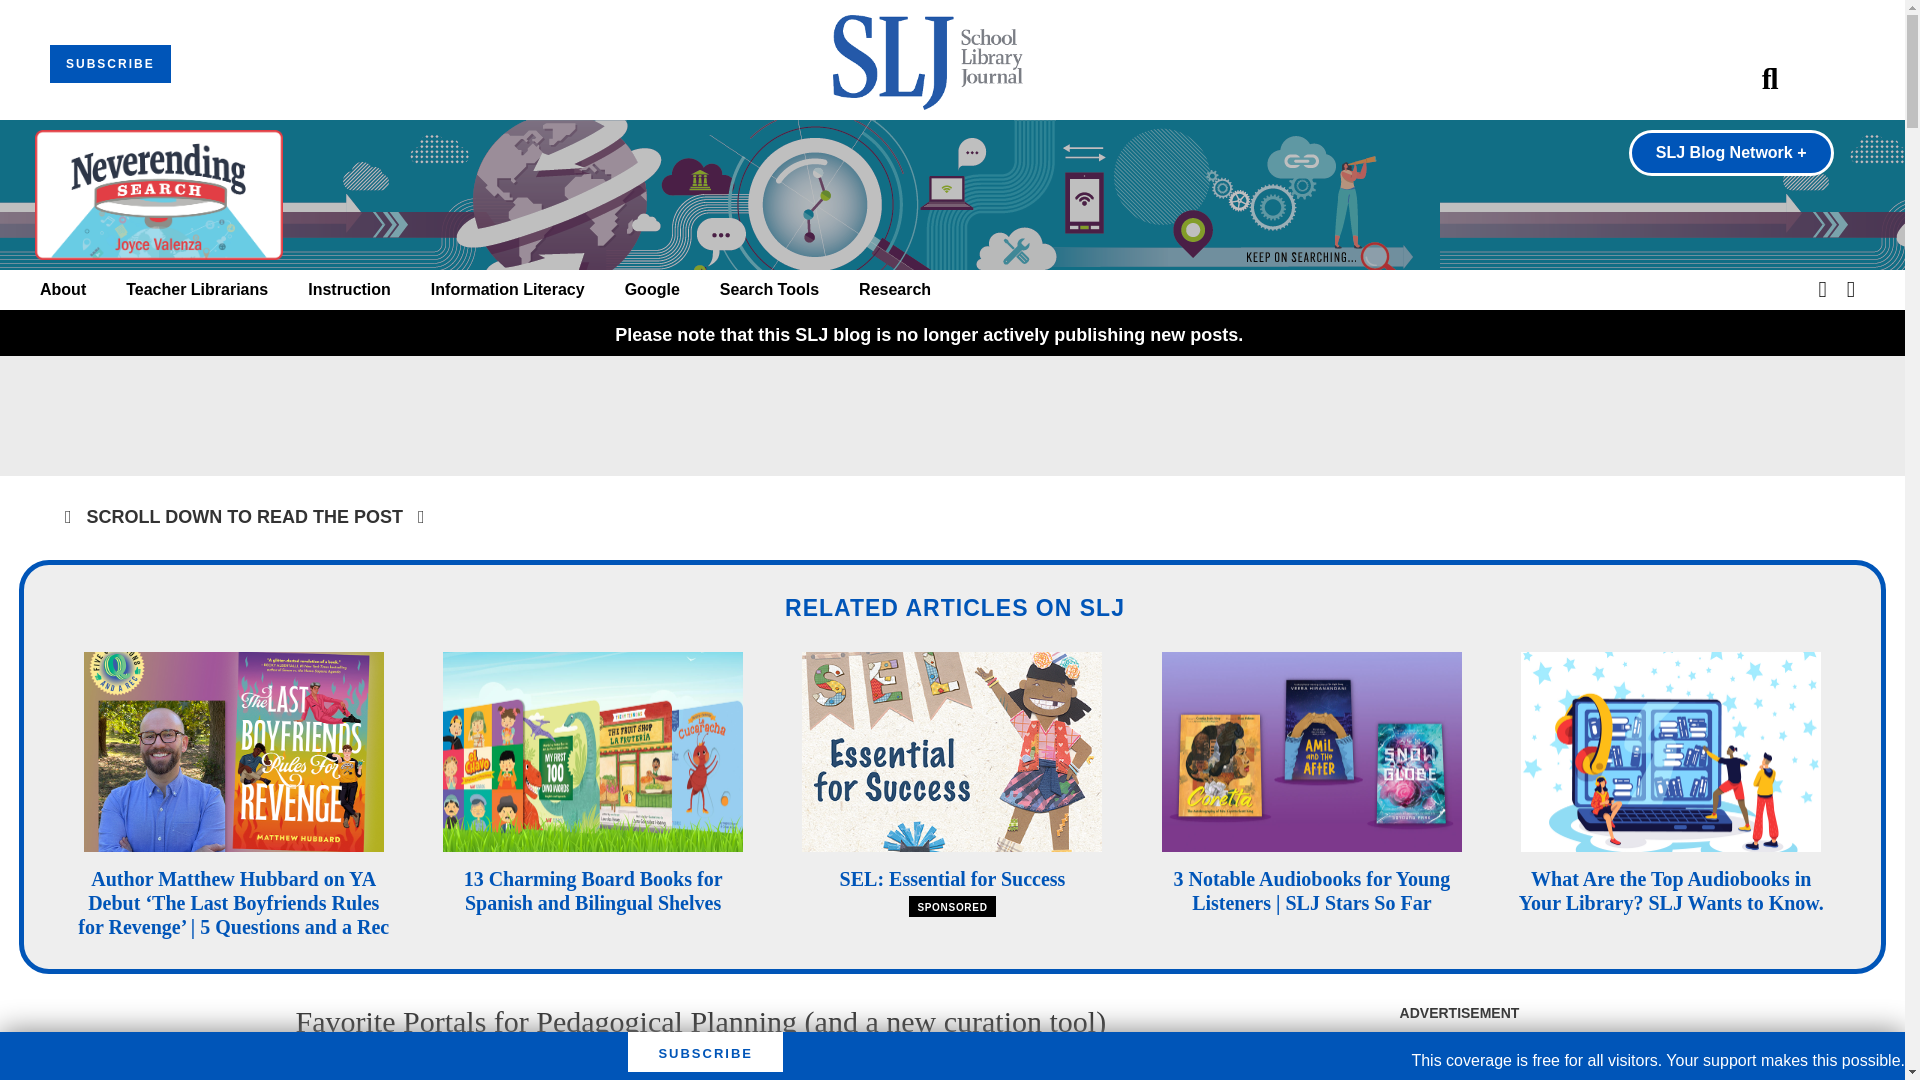 The height and width of the screenshot is (1080, 1920). I want to click on 3rd party ad content, so click(951, 416).